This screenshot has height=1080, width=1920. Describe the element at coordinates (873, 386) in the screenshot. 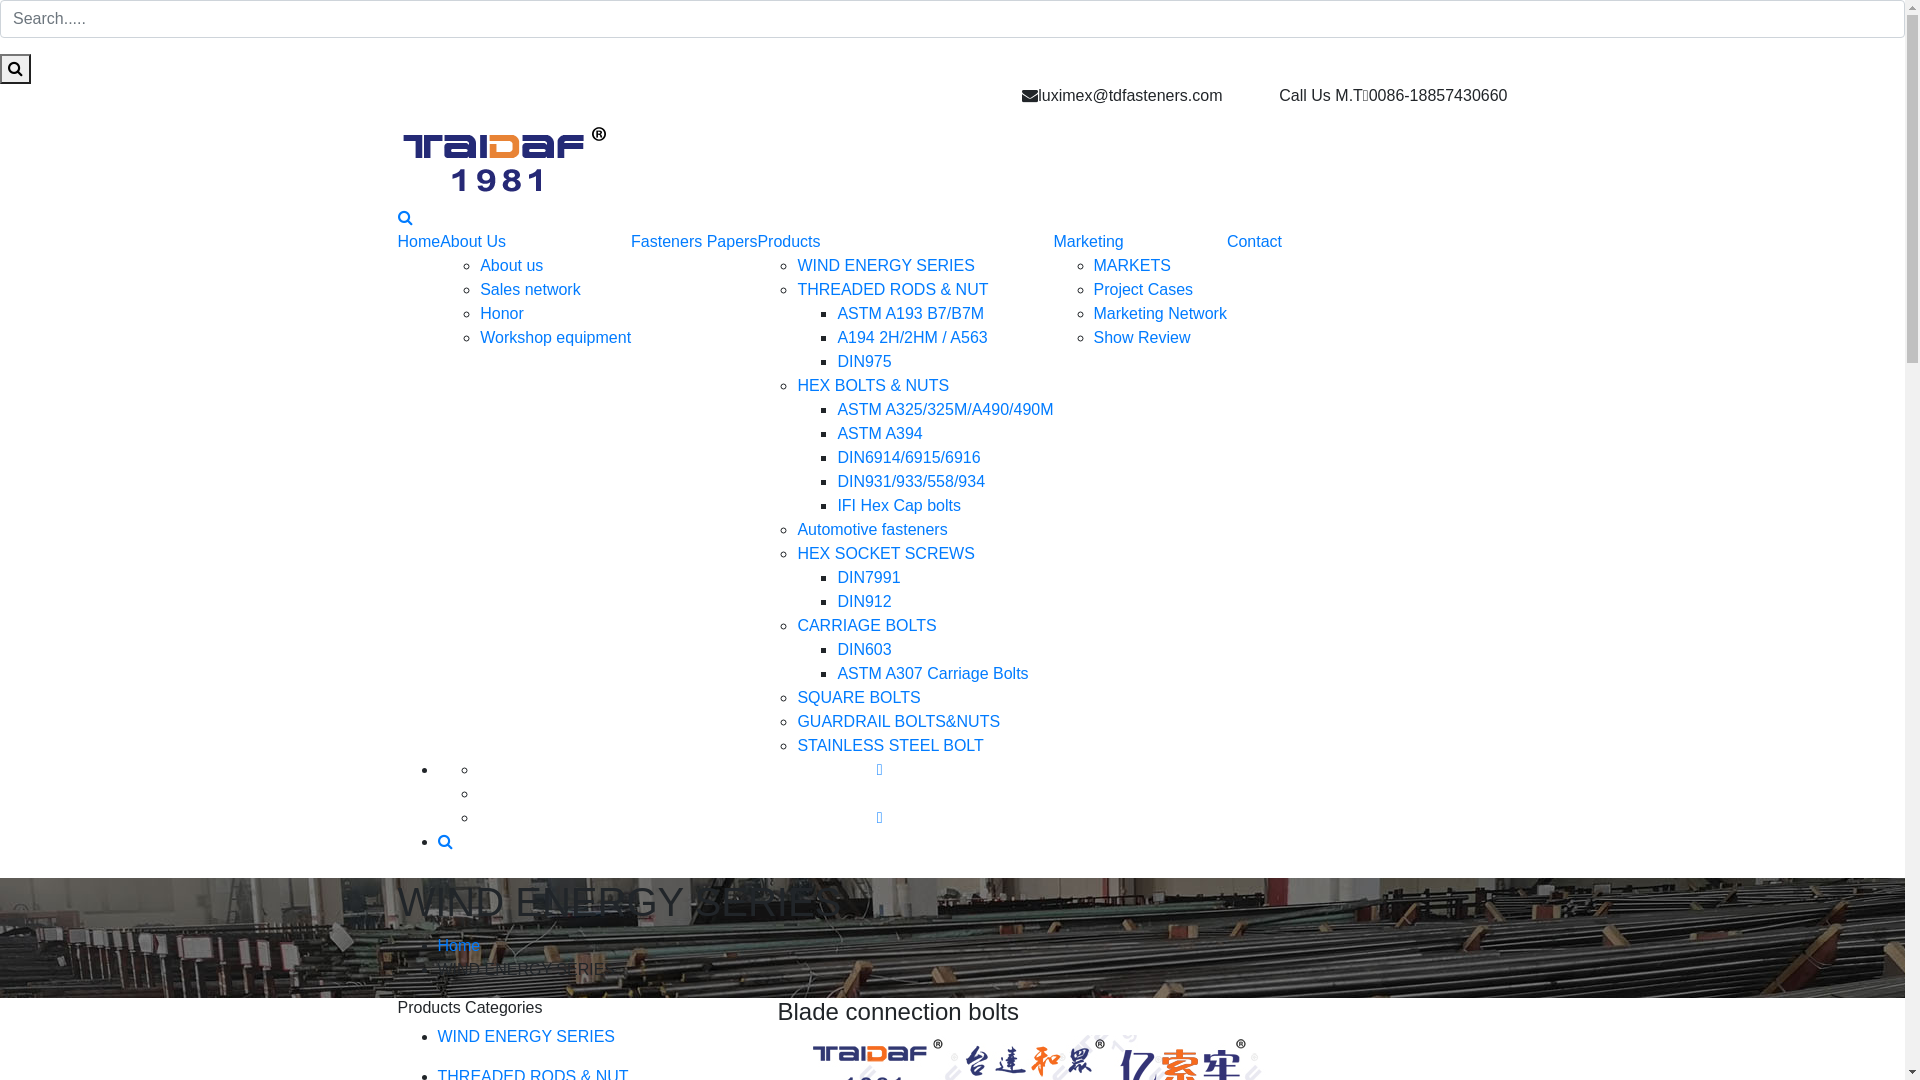

I see `HEX BOLTS & NUTS` at that location.